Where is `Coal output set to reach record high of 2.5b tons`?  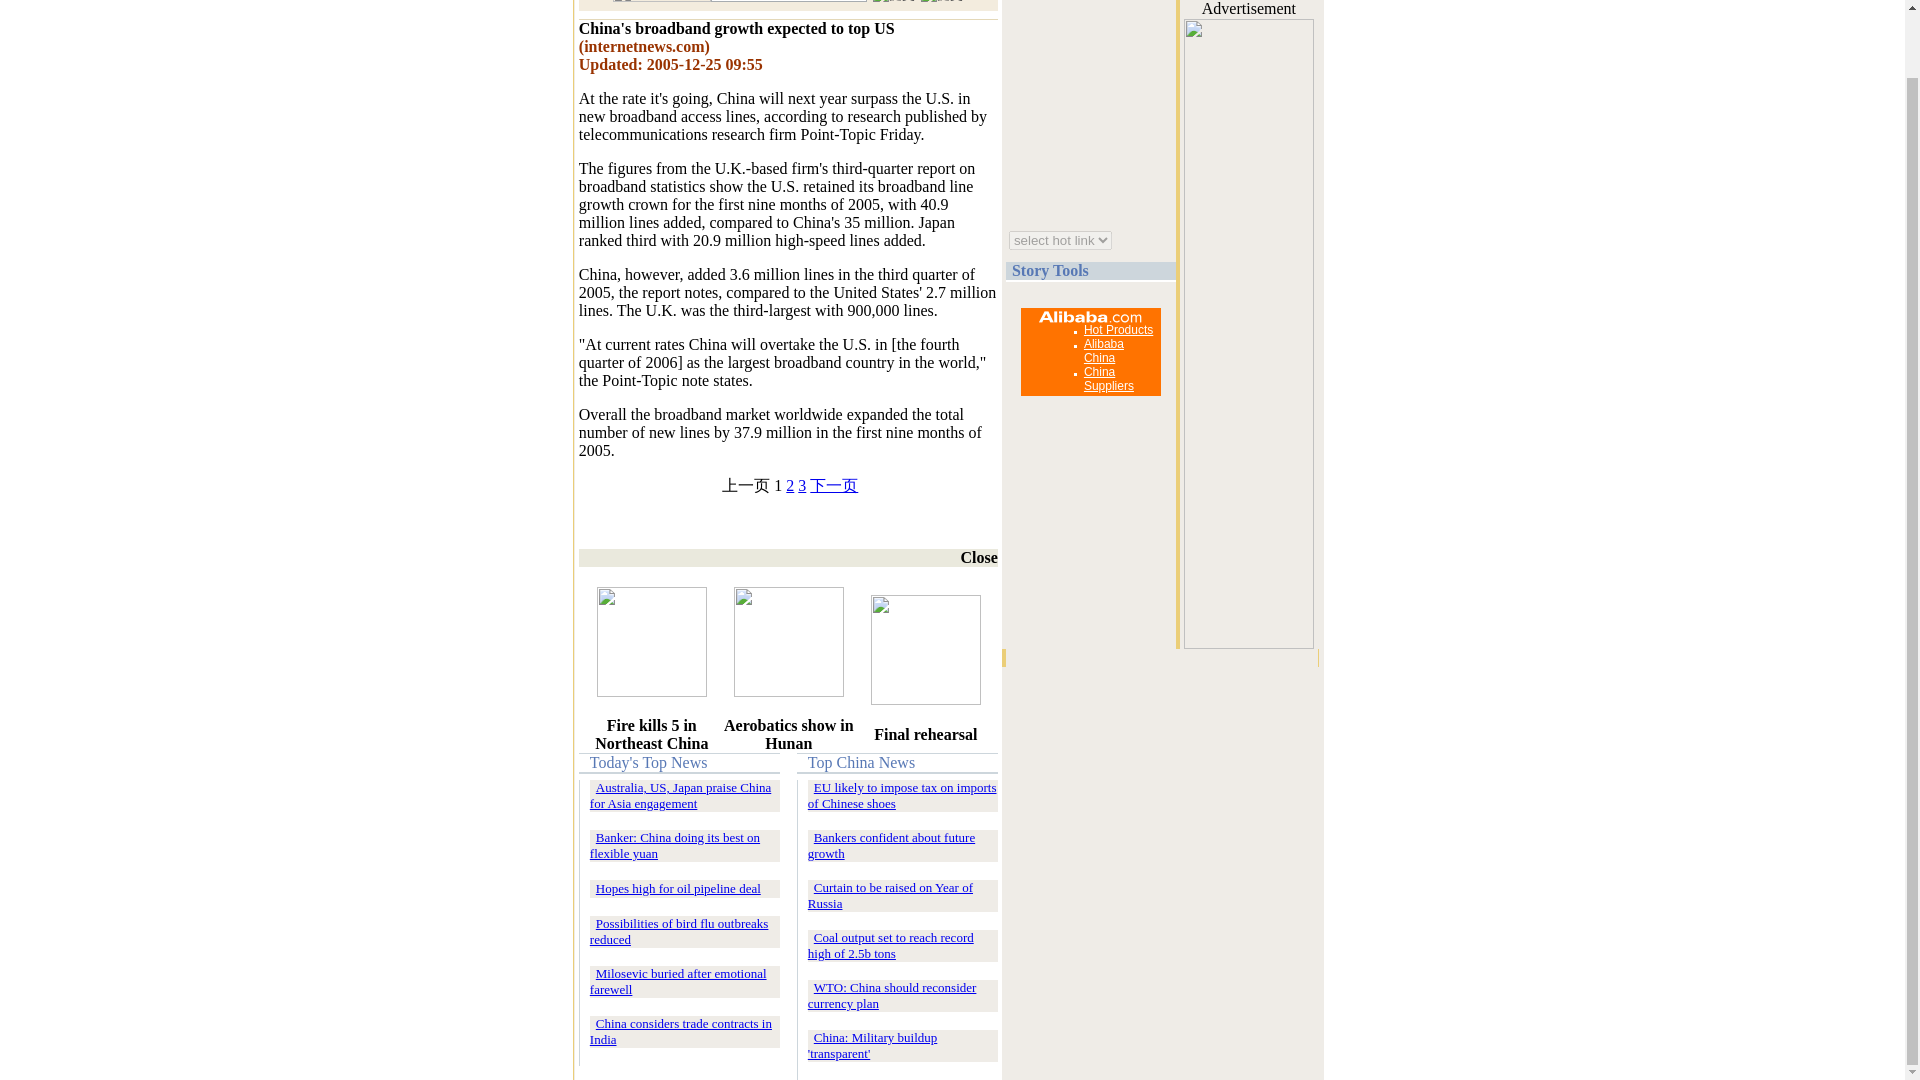
Coal output set to reach record high of 2.5b tons is located at coordinates (890, 945).